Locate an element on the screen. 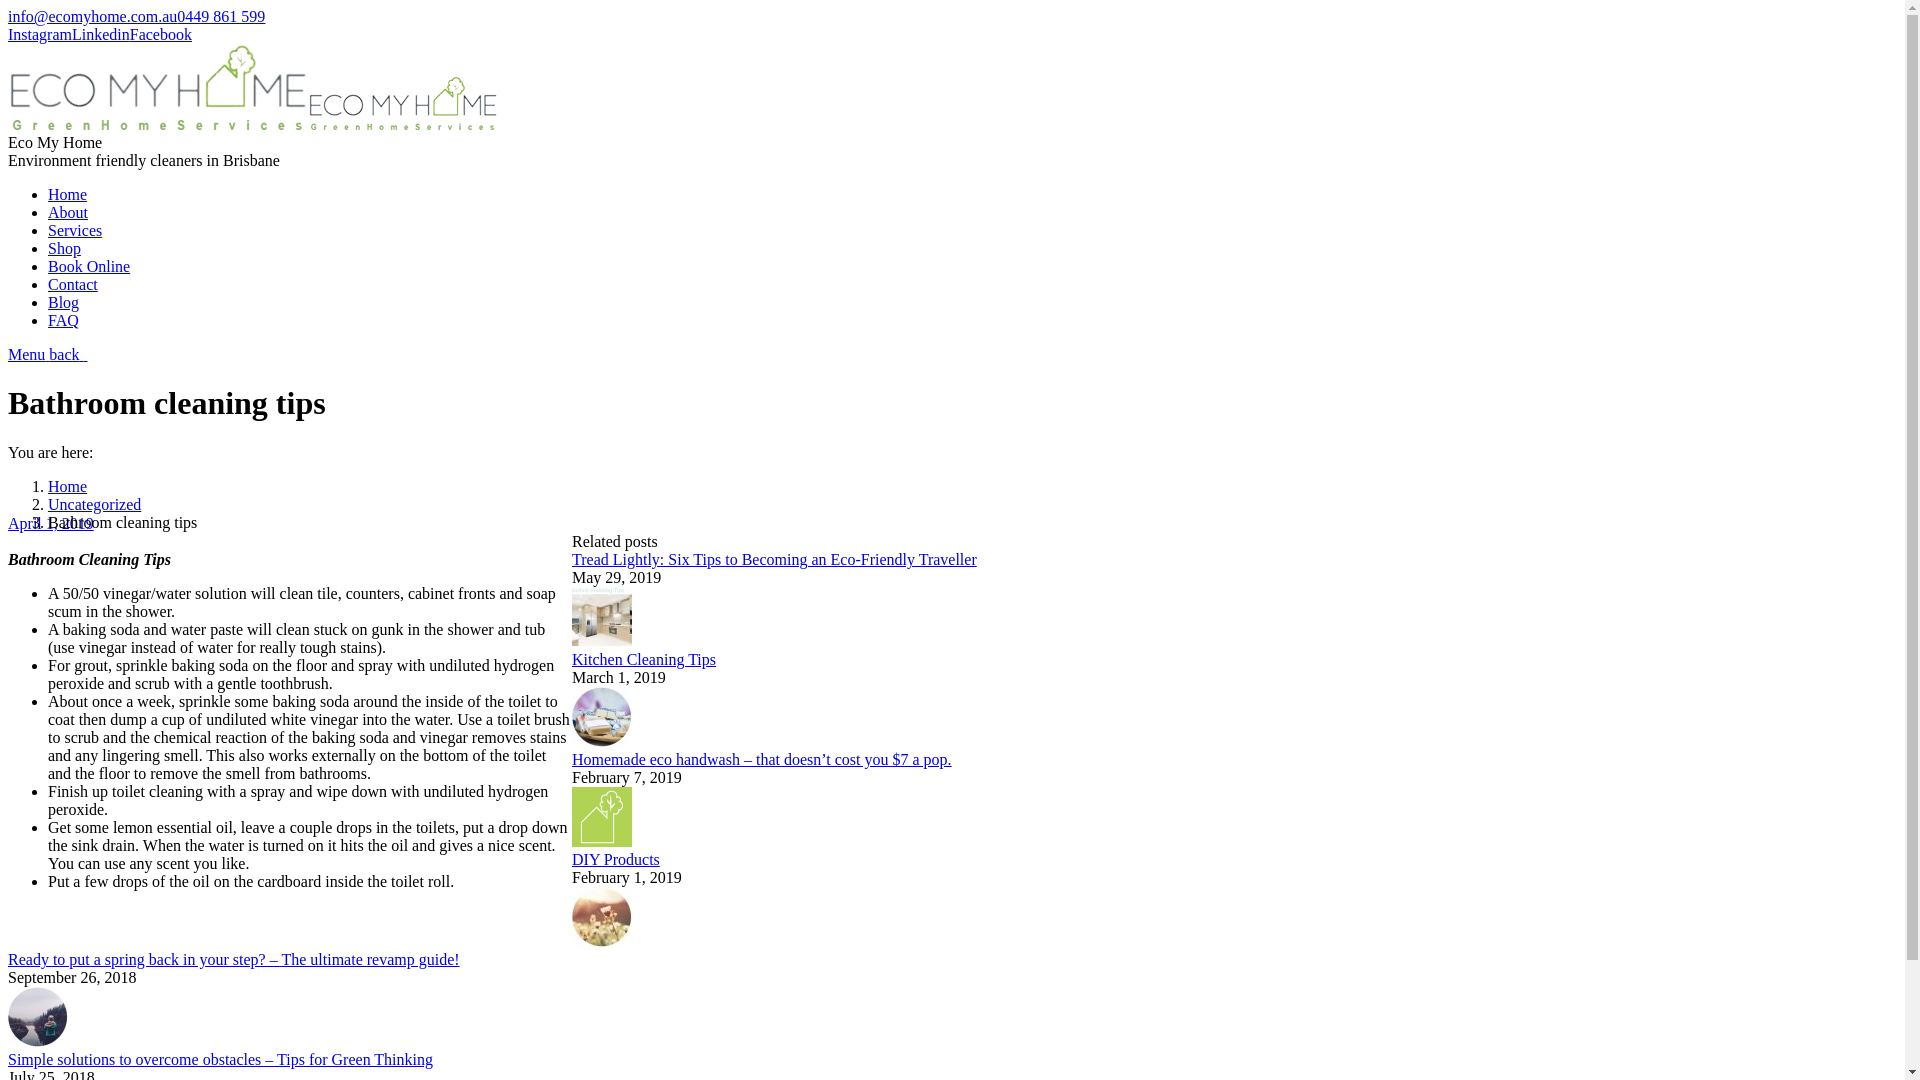  Contact is located at coordinates (73, 284).